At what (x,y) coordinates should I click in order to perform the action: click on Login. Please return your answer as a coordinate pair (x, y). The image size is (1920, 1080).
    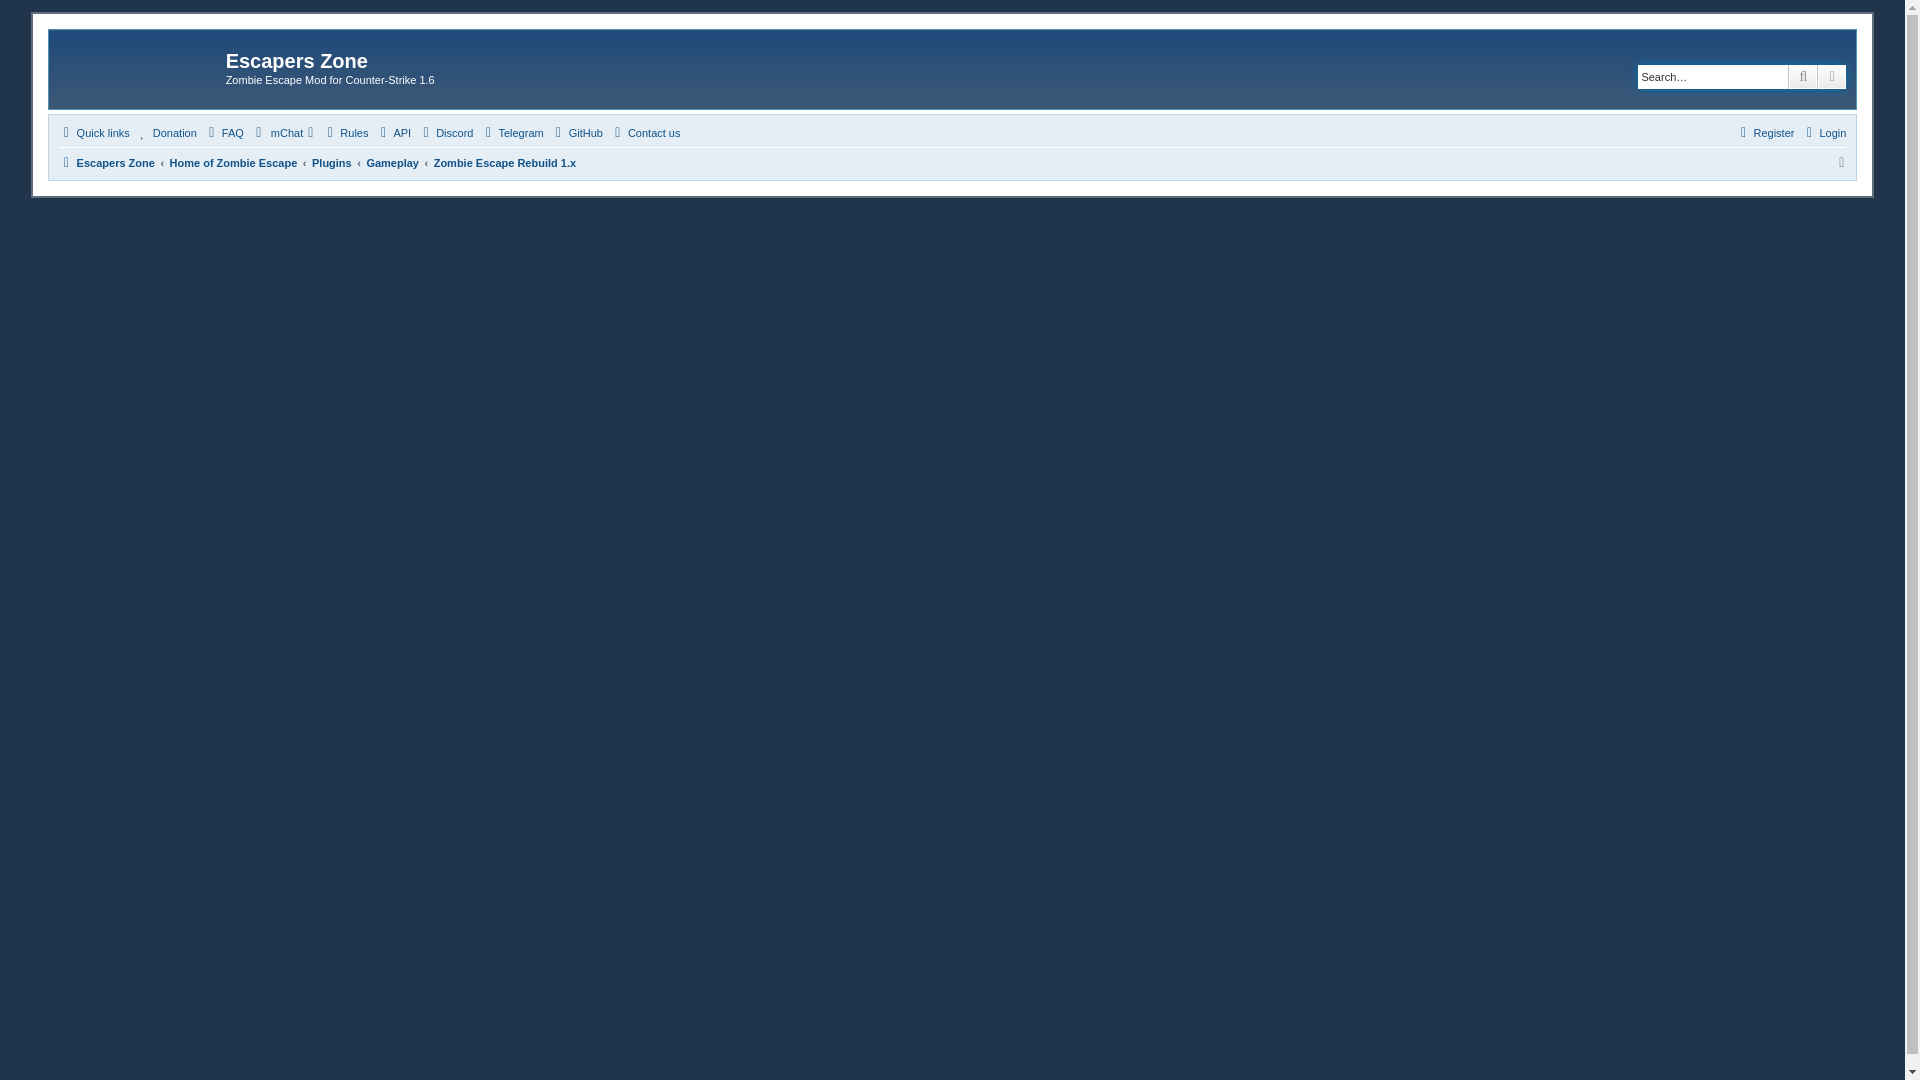
    Looking at the image, I should click on (1822, 132).